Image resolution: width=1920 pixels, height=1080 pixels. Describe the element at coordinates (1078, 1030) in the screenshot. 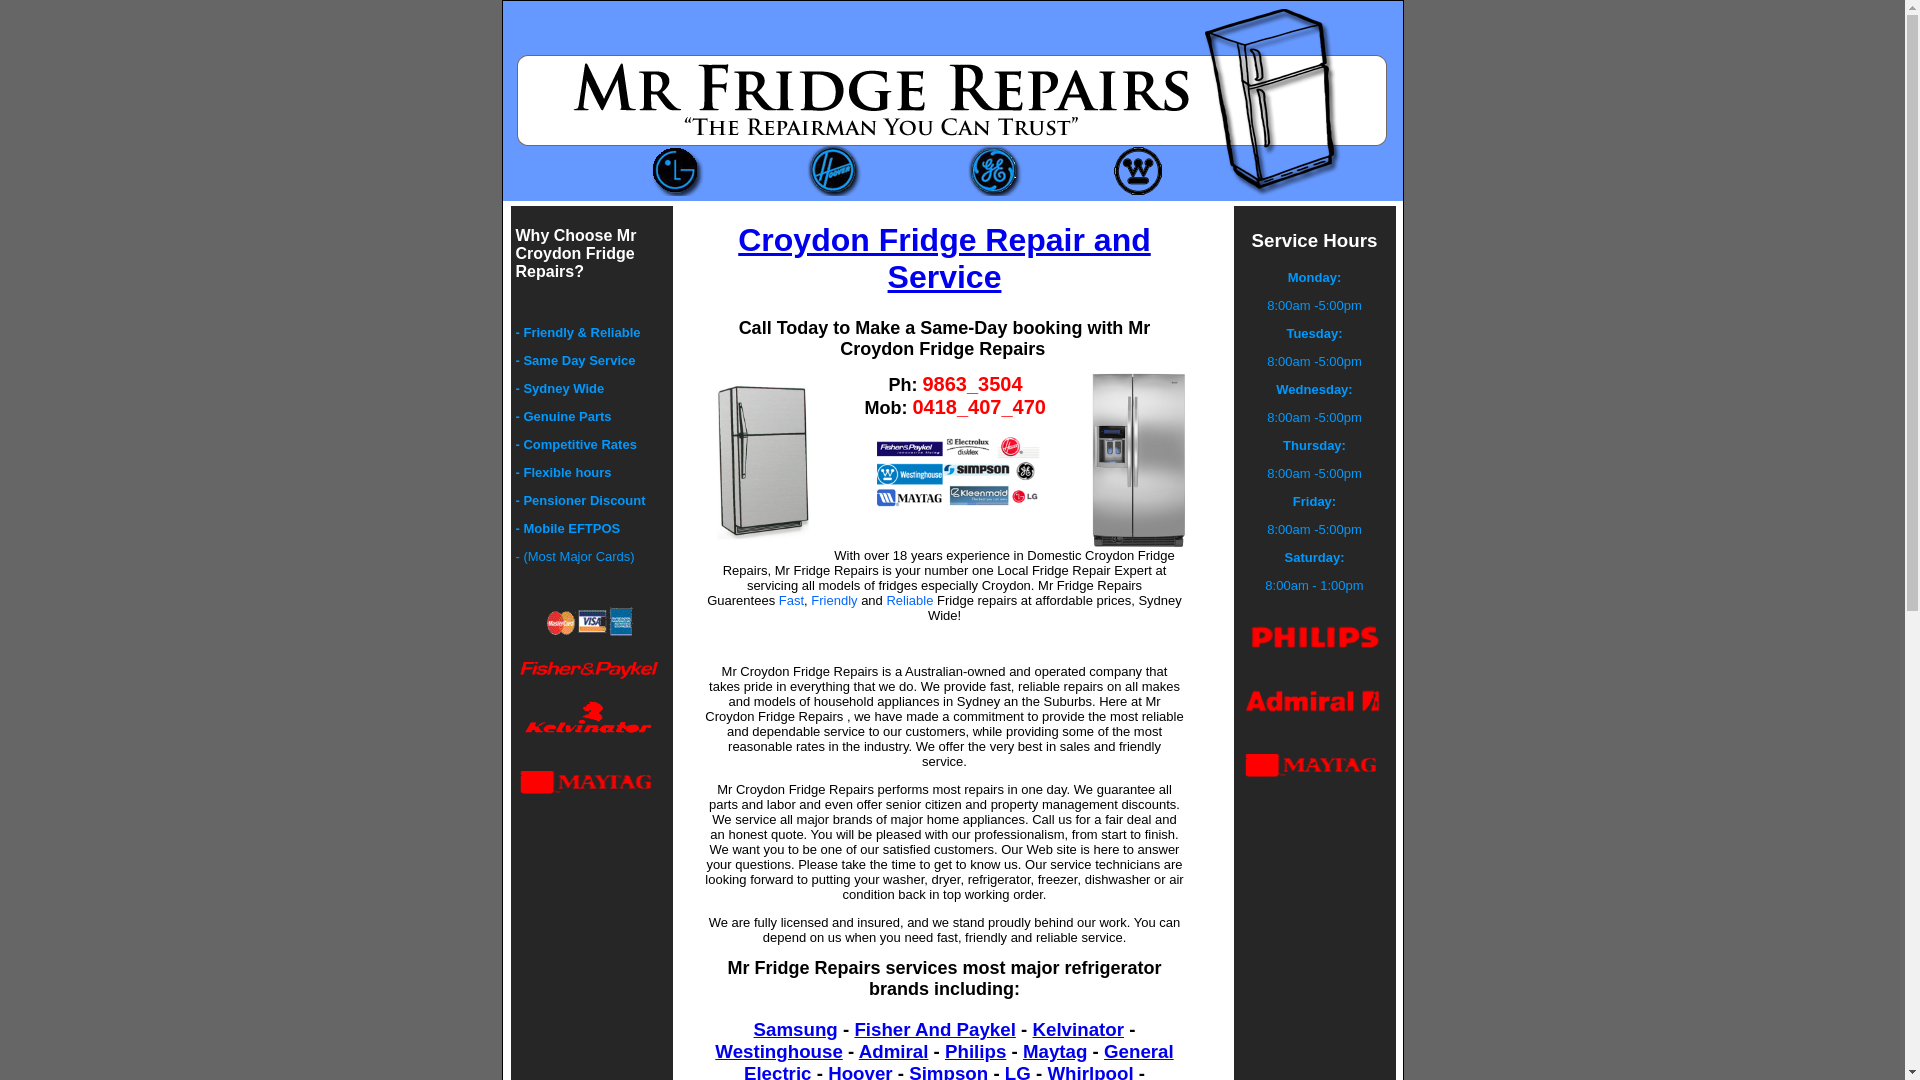

I see `Kelvinator` at that location.